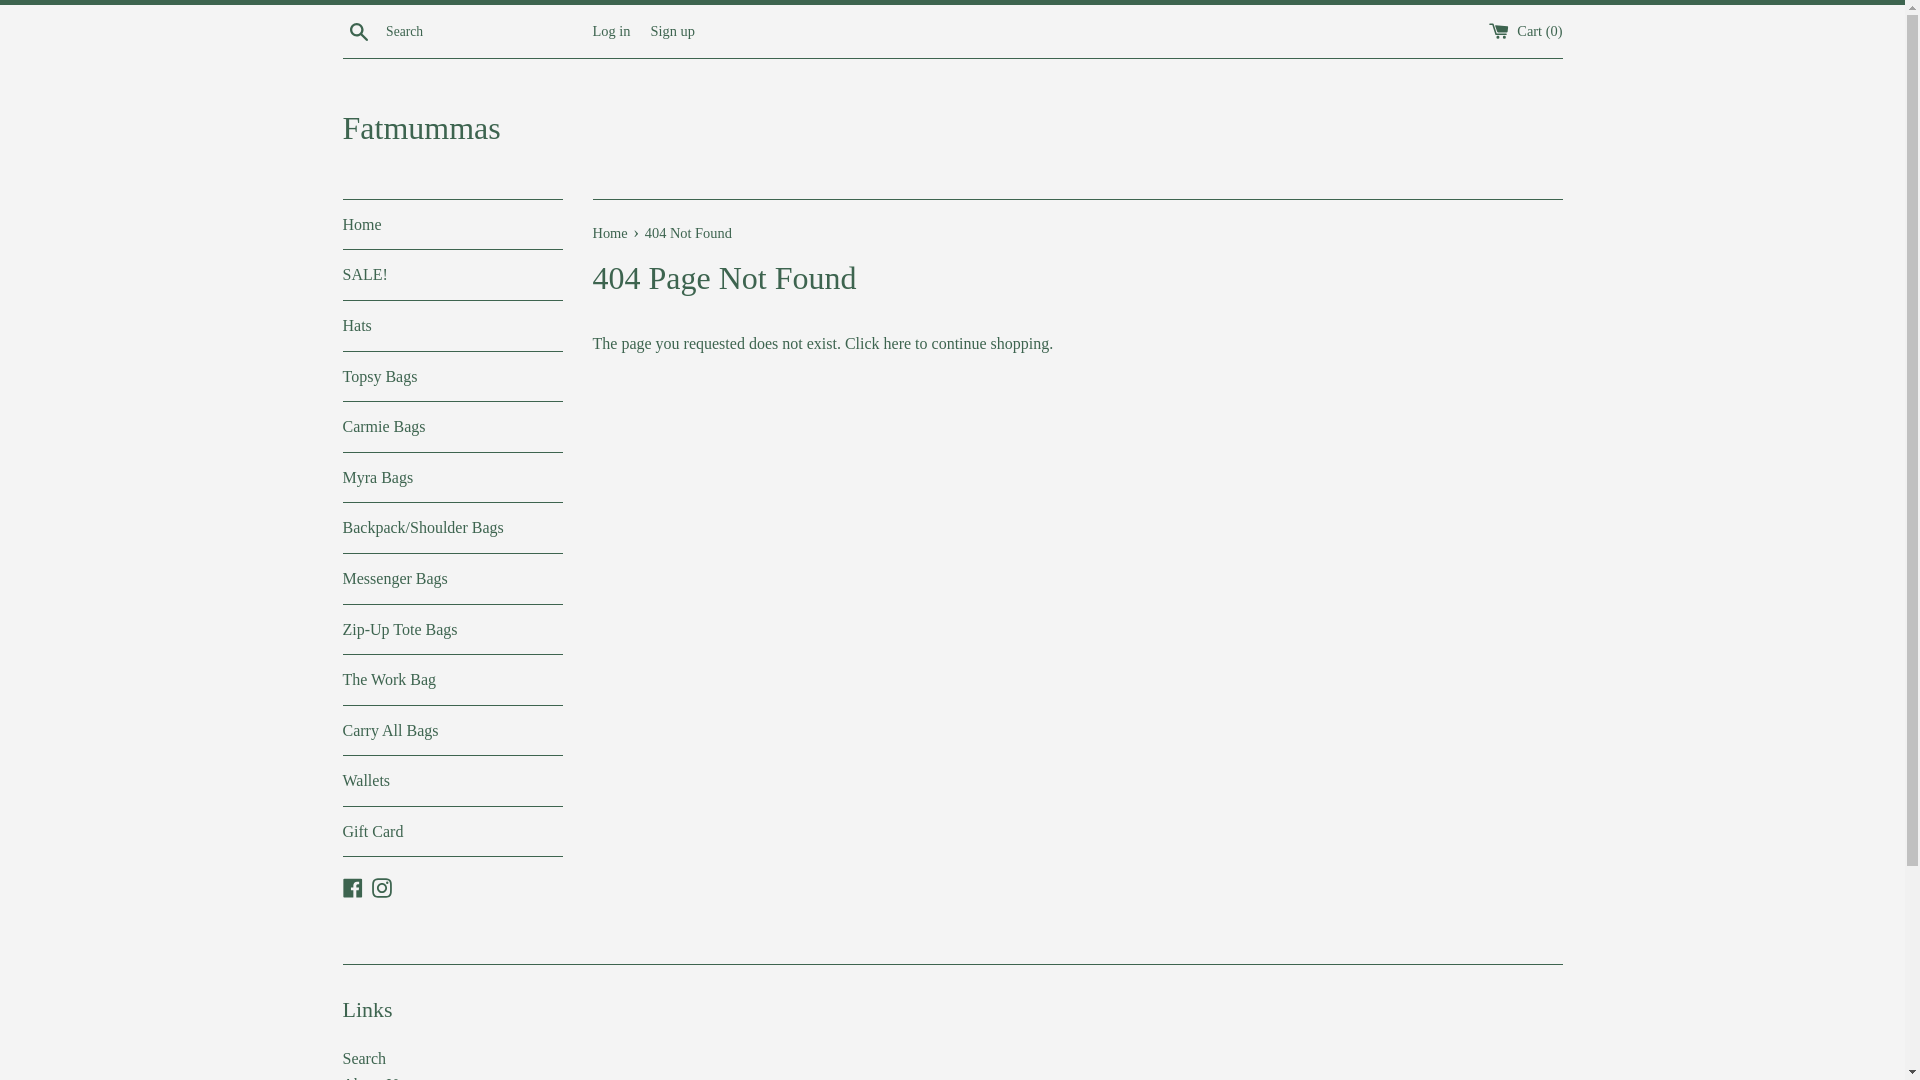 The image size is (1920, 1080). Describe the element at coordinates (452, 680) in the screenshot. I see `The Work Bag` at that location.